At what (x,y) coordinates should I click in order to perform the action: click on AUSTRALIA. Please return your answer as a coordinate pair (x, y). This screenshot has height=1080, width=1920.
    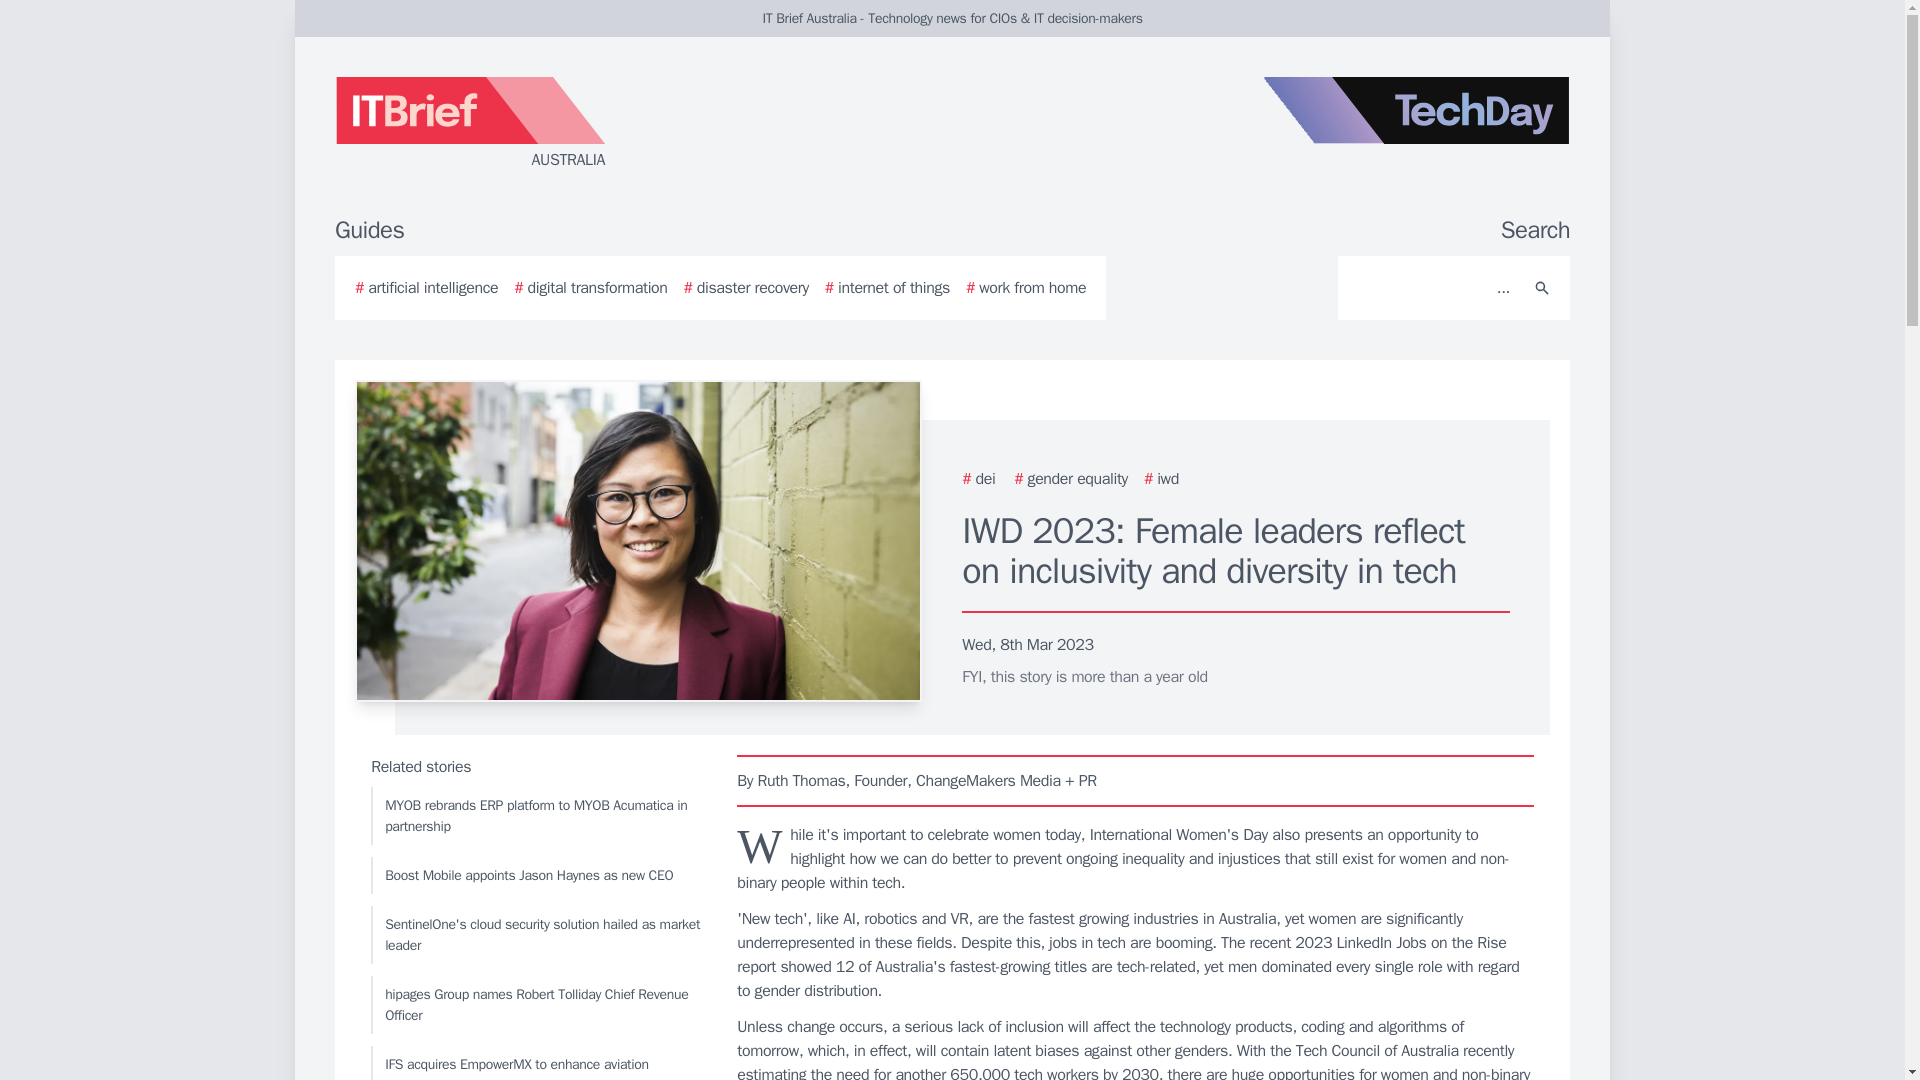
    Looking at the image, I should click on (574, 124).